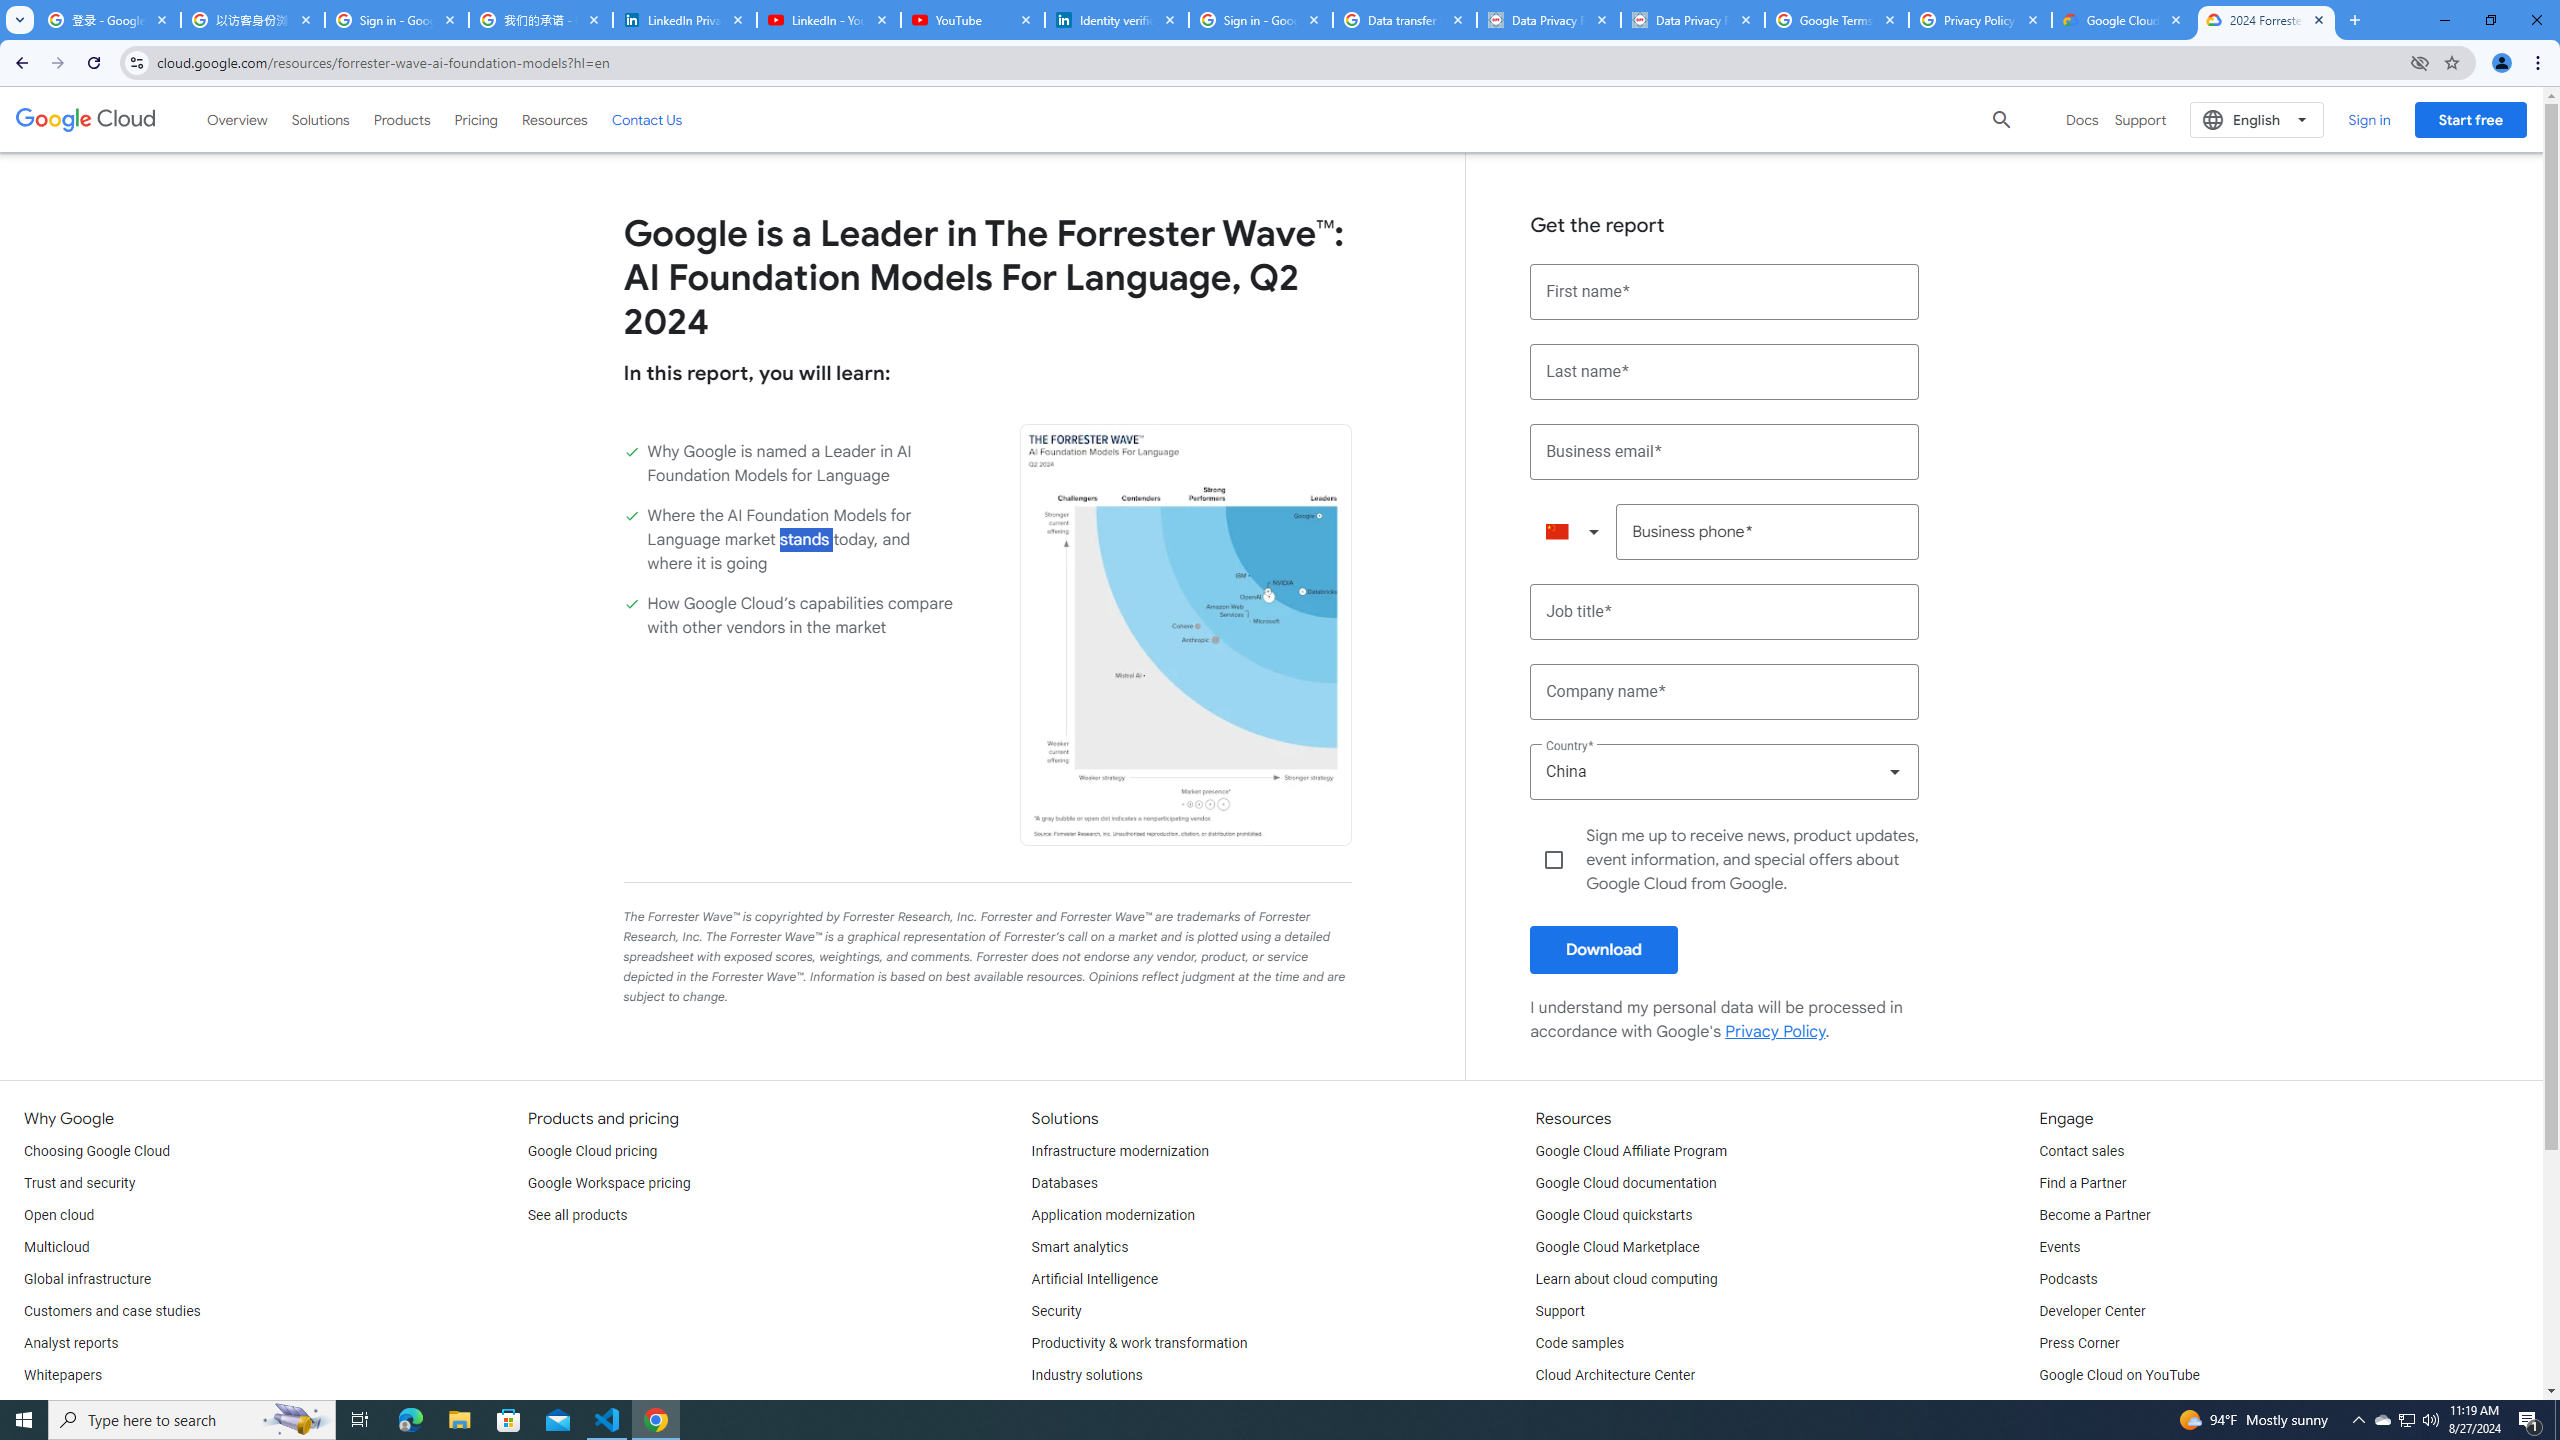  I want to click on Learn about cloud computing, so click(1626, 1280).